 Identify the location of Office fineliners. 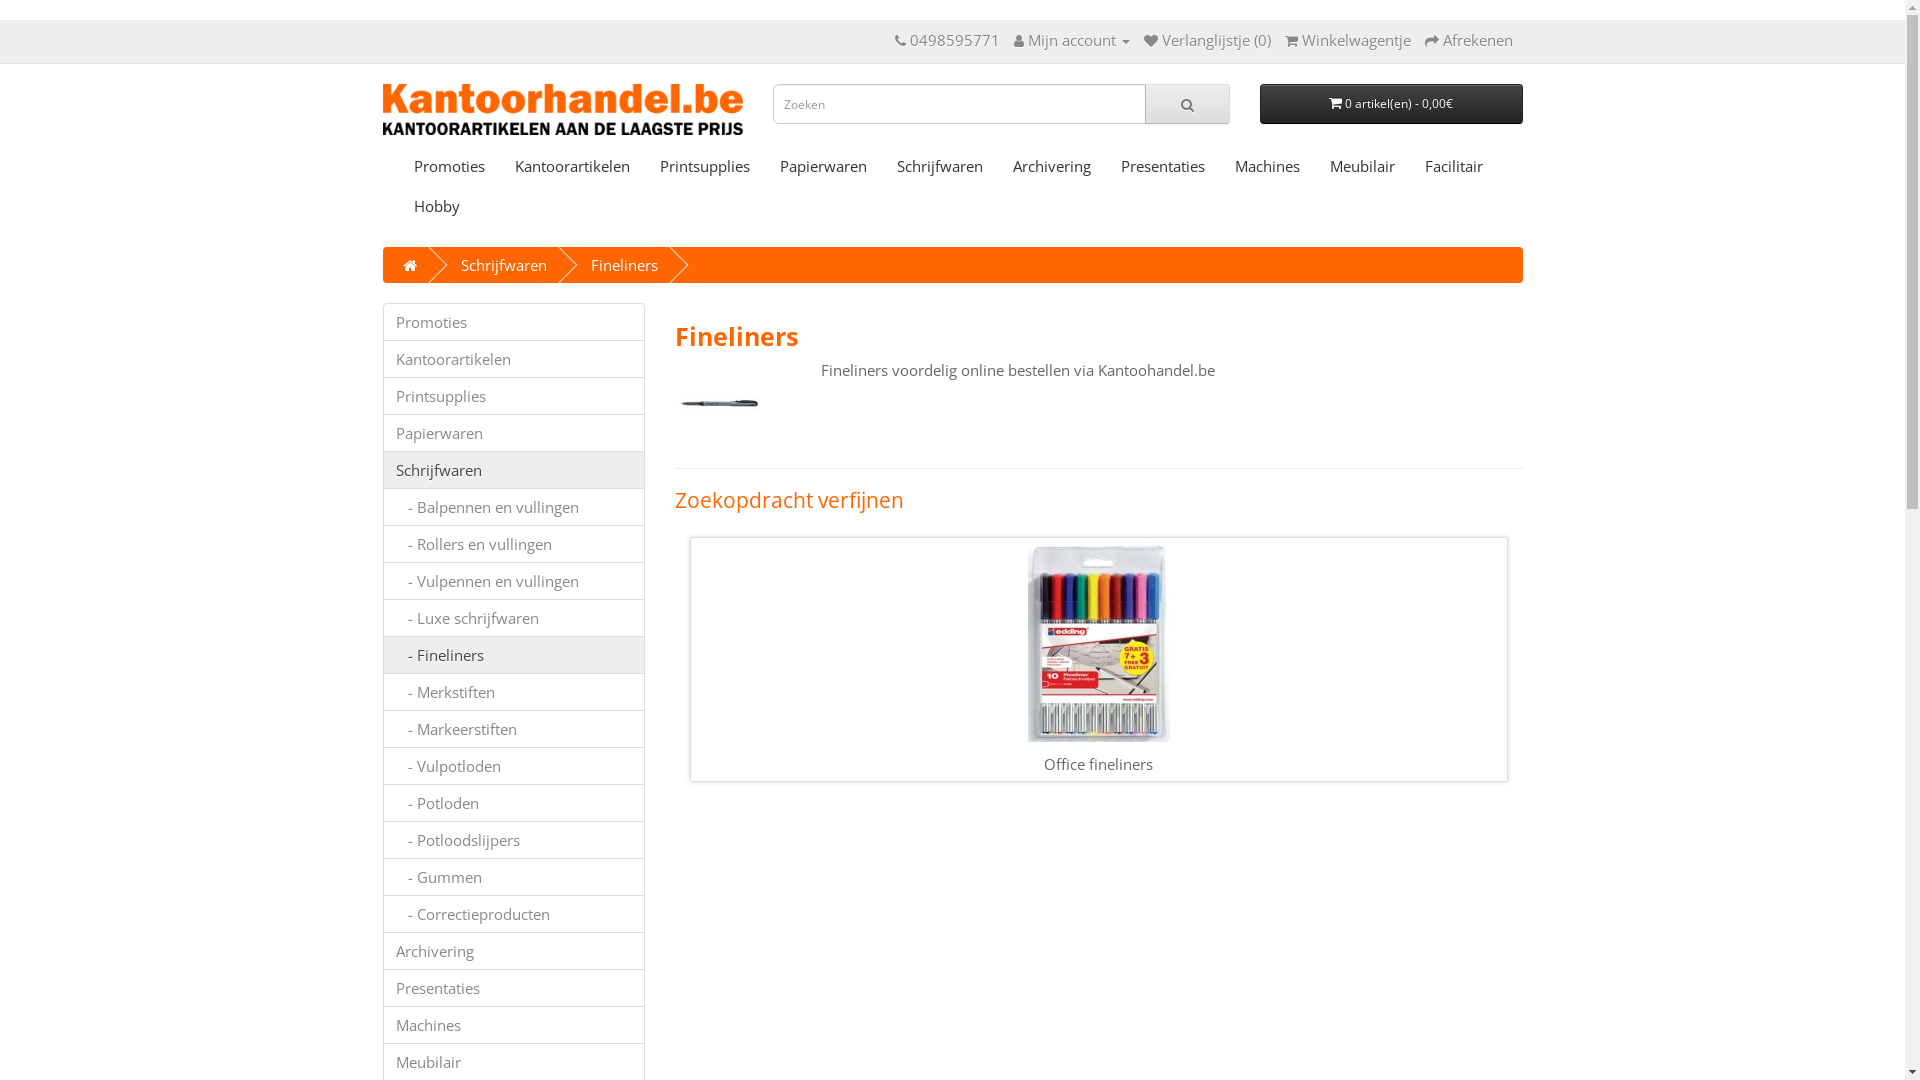
(1099, 660).